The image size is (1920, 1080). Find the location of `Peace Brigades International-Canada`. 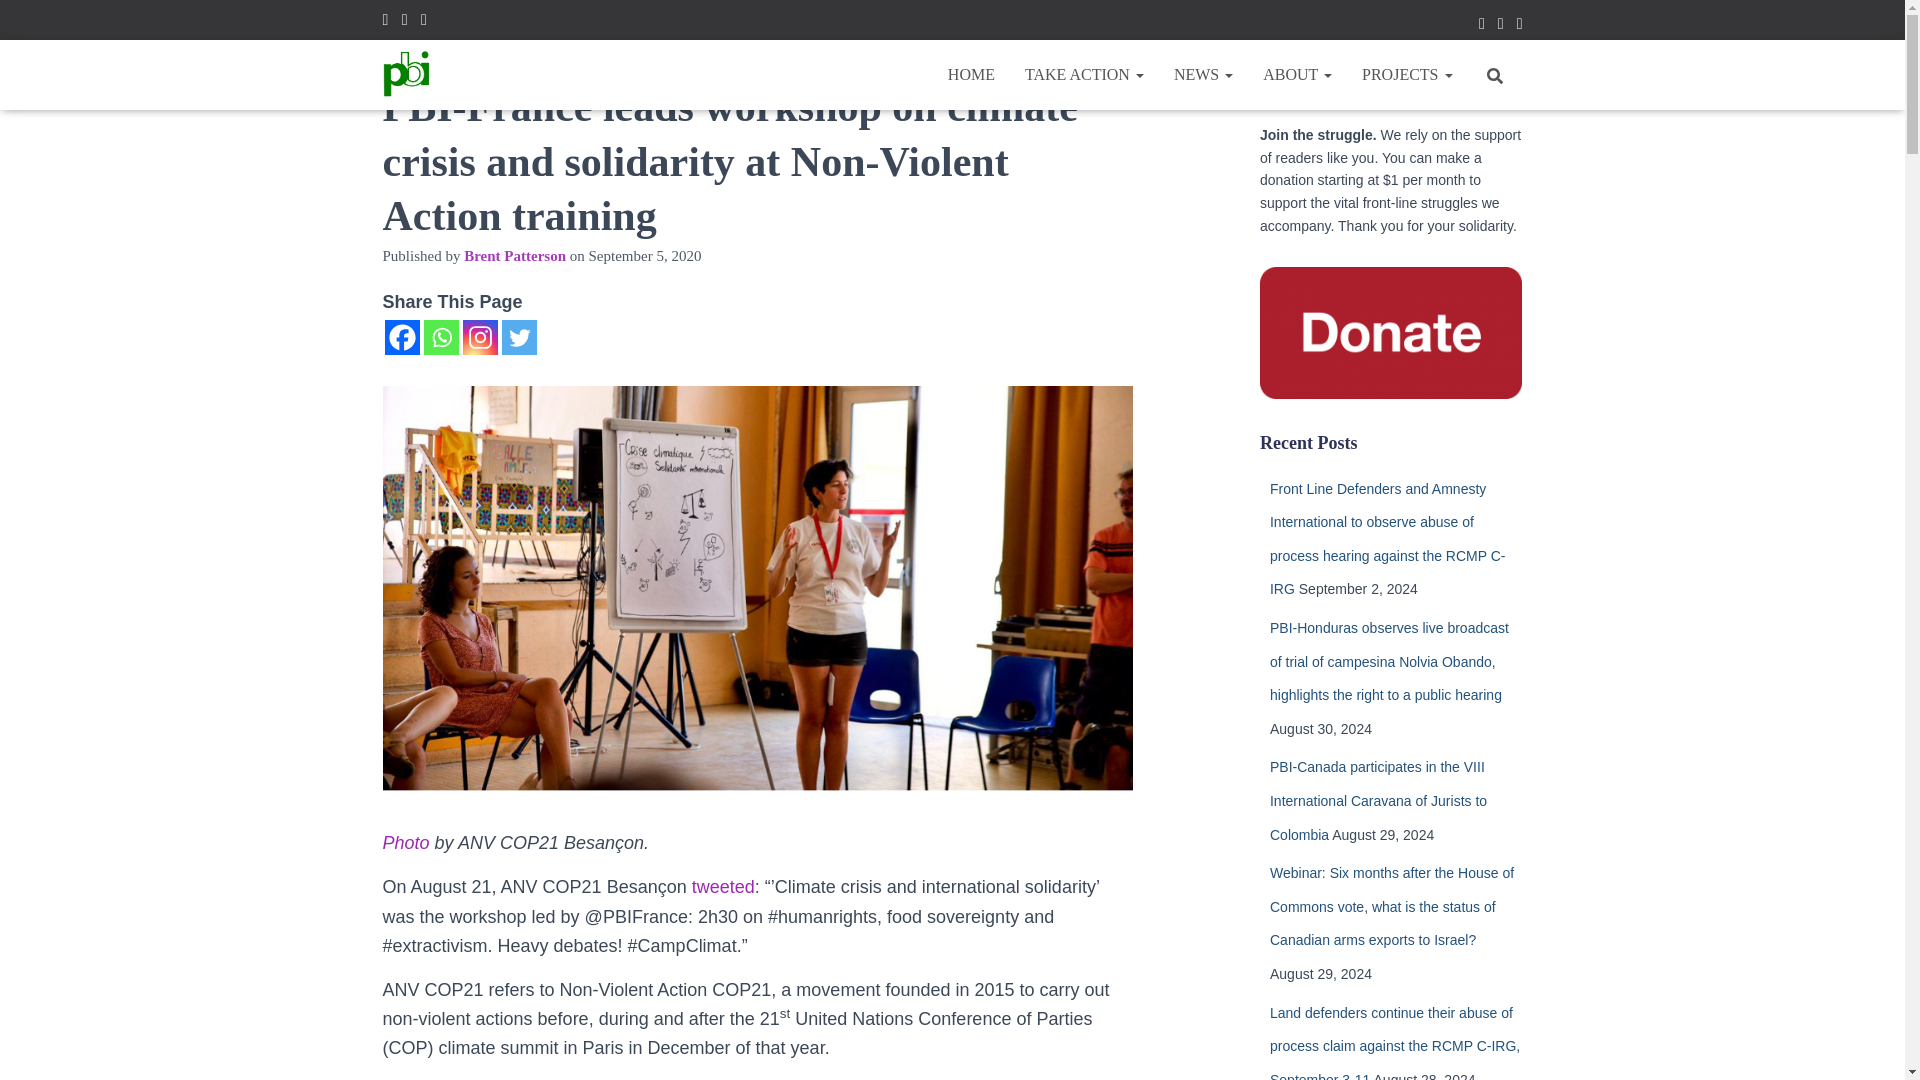

Peace Brigades International-Canada is located at coordinates (408, 74).